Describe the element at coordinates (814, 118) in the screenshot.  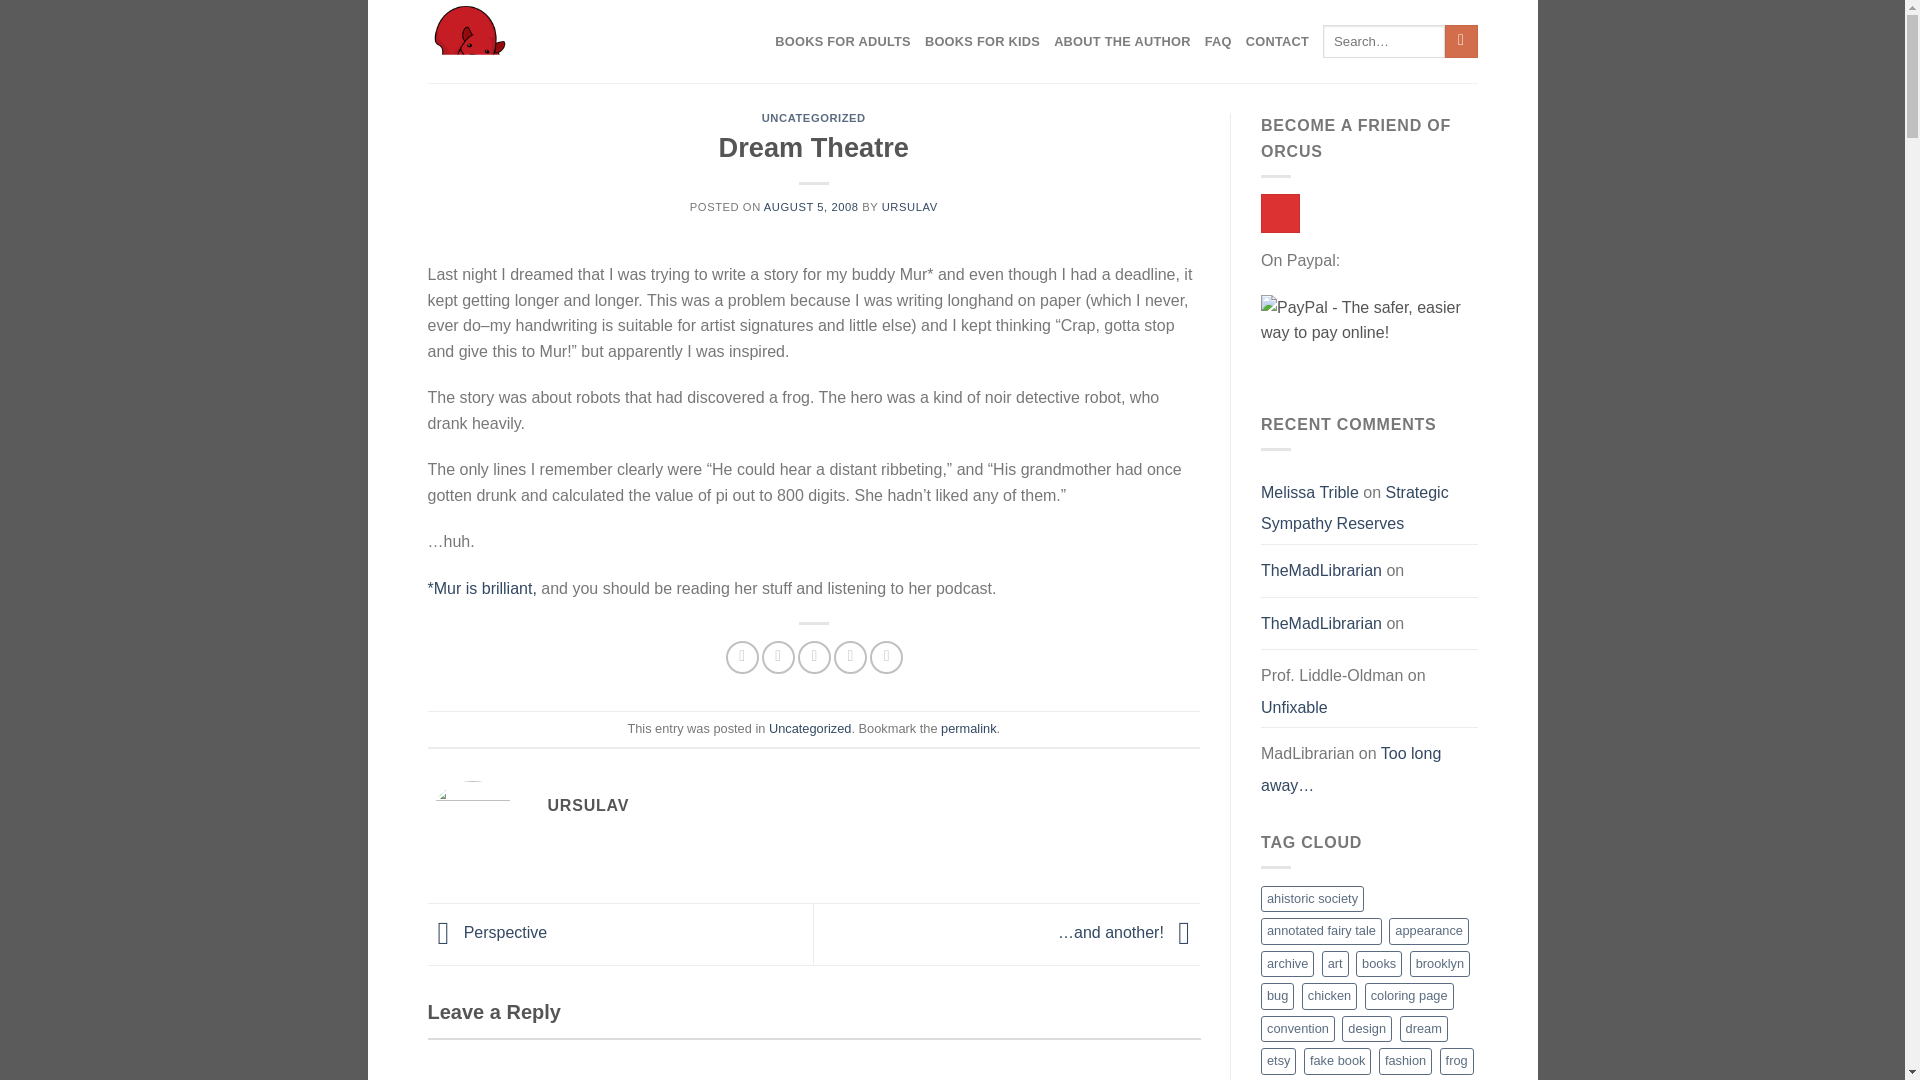
I see `UNCATEGORIZED` at that location.